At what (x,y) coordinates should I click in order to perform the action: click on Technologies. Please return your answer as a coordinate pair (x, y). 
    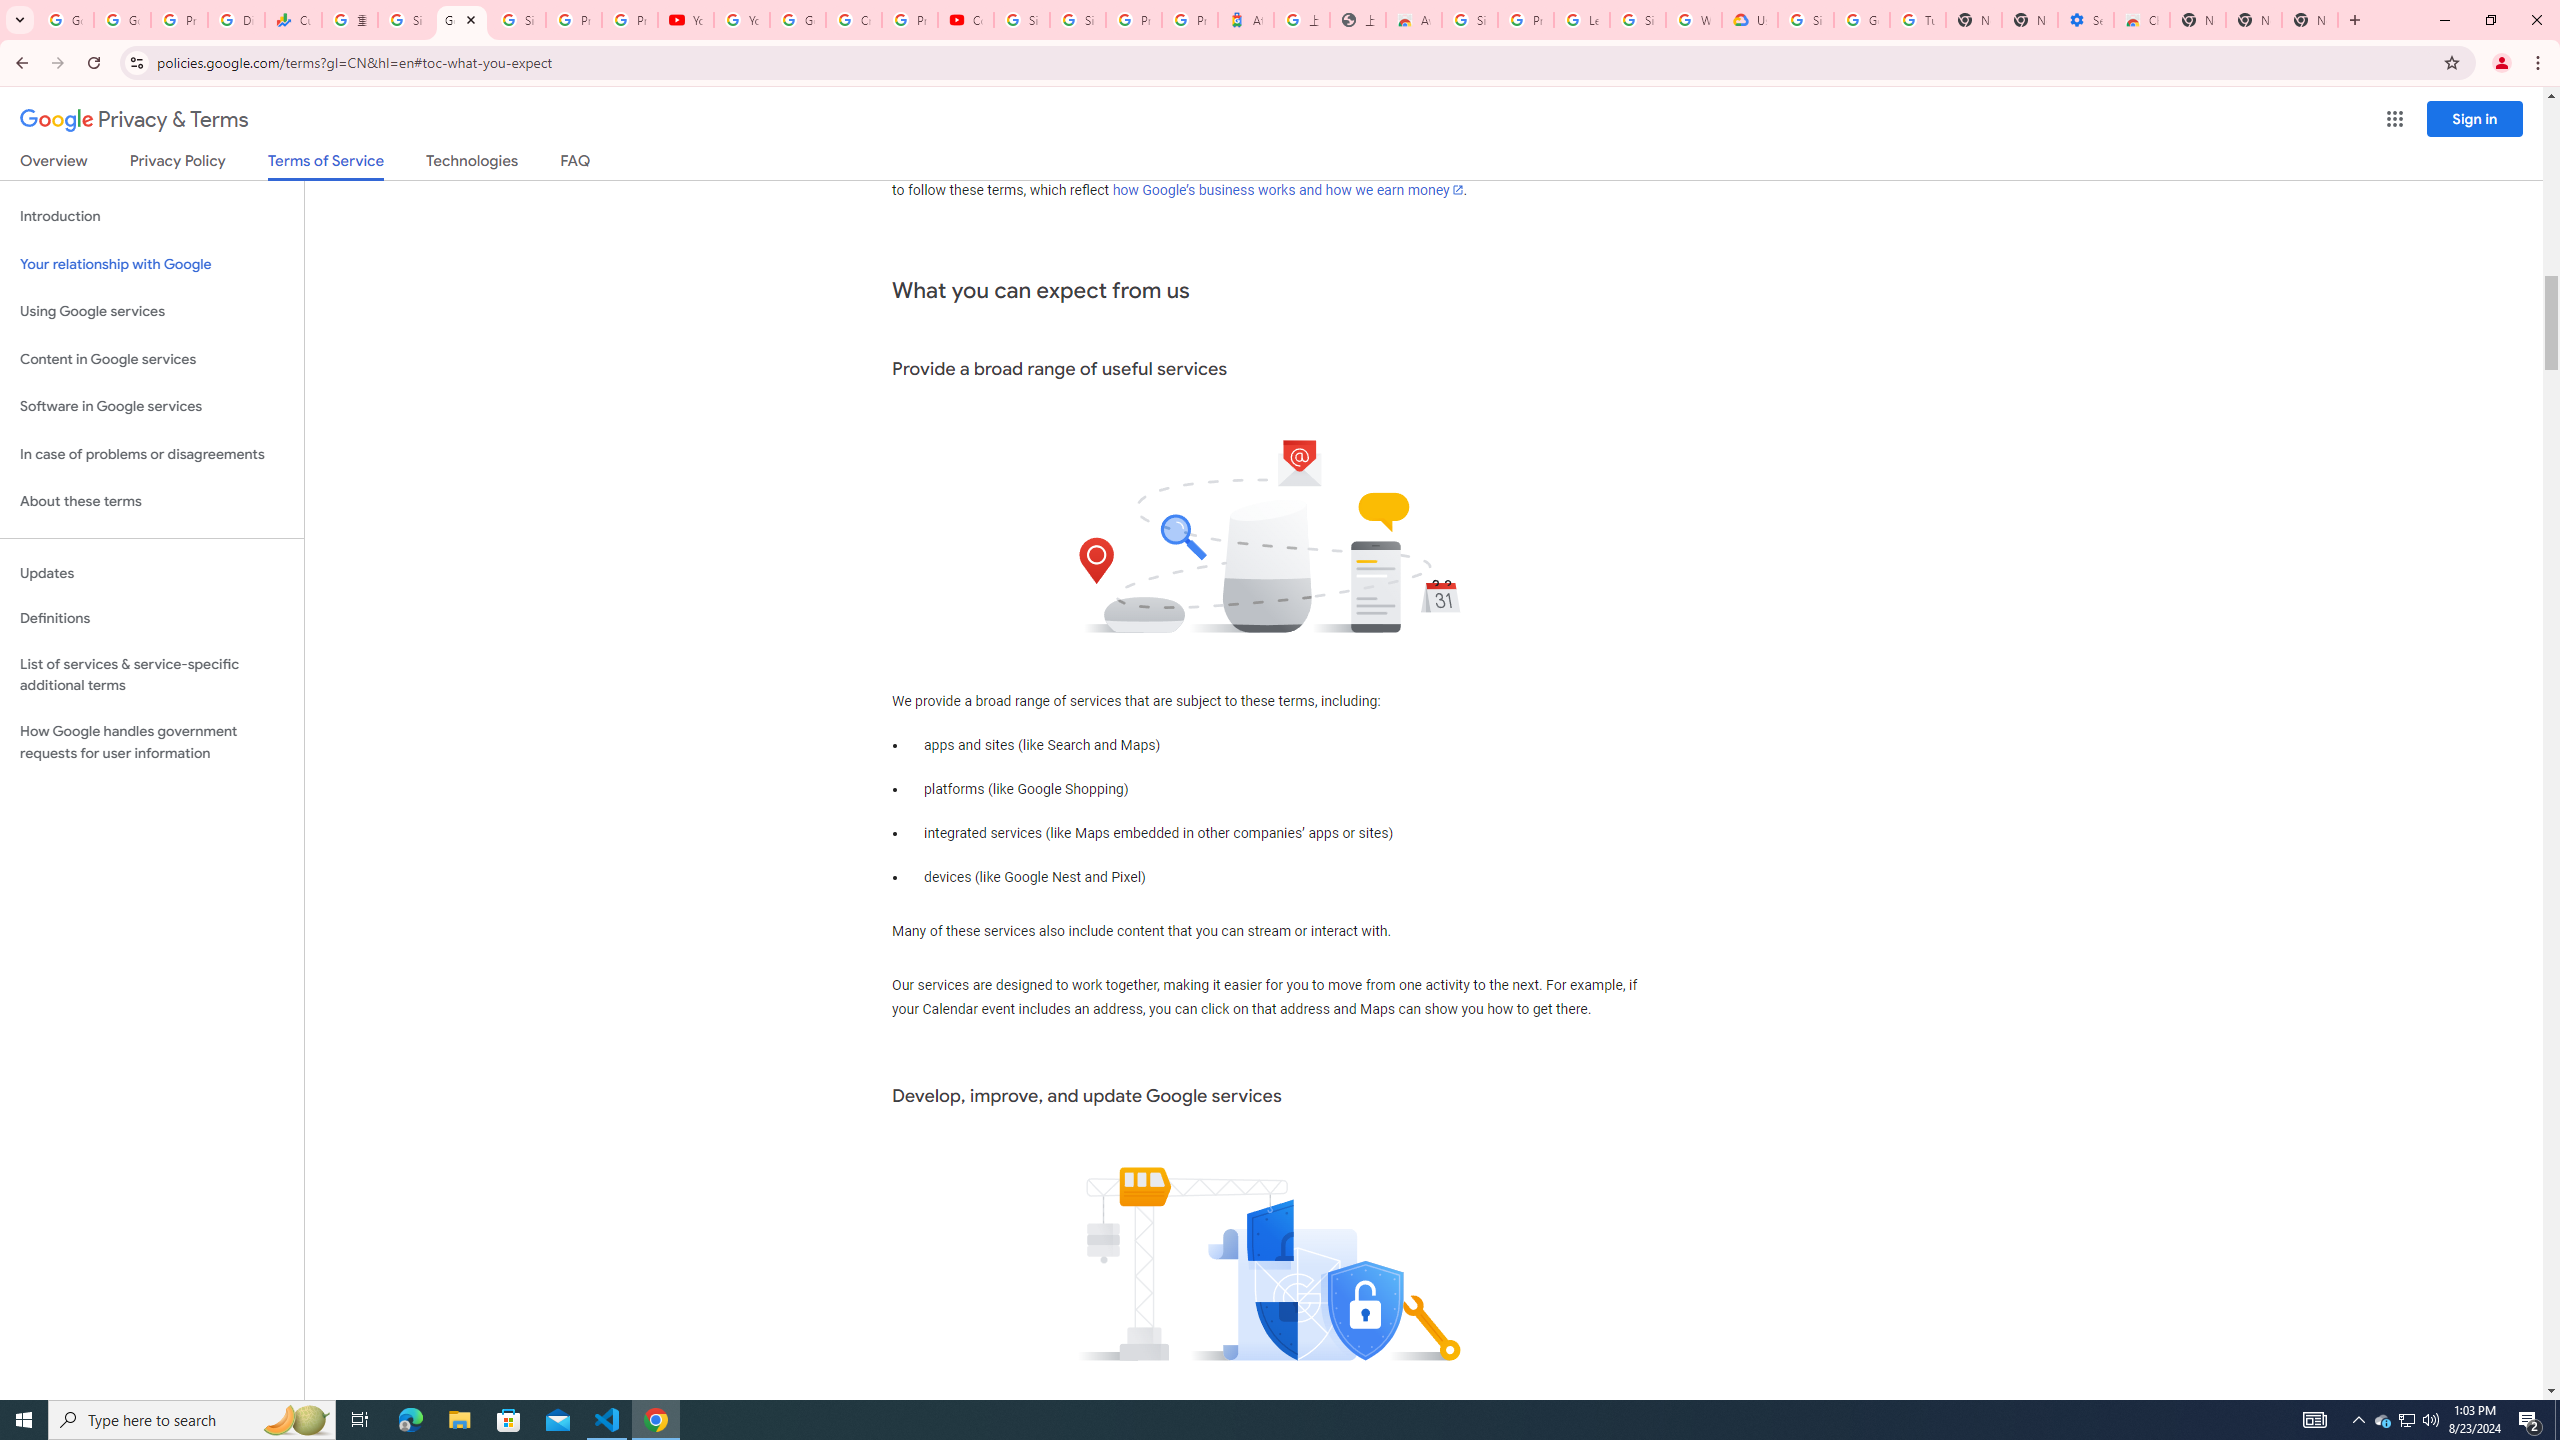
    Looking at the image, I should click on (472, 164).